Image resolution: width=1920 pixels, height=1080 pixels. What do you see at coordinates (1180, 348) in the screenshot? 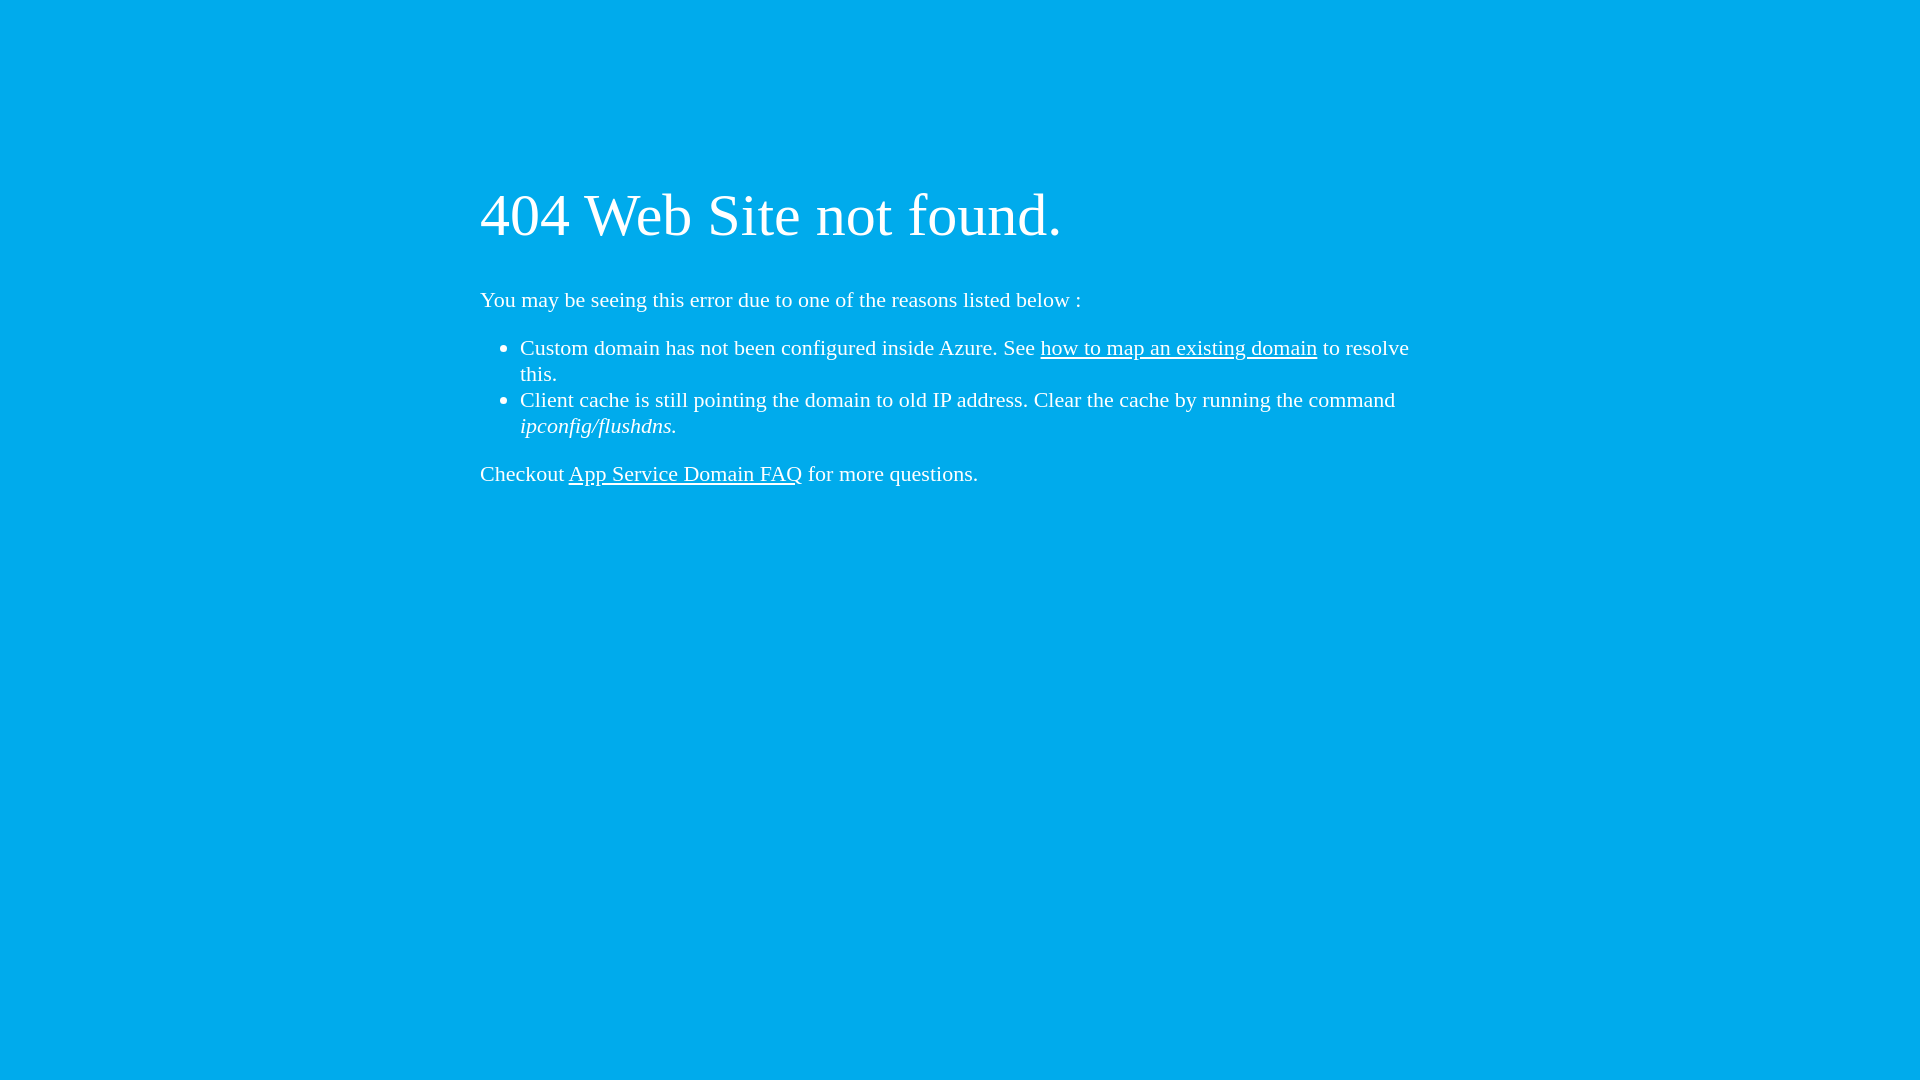
I see `how to map an existing domain` at bounding box center [1180, 348].